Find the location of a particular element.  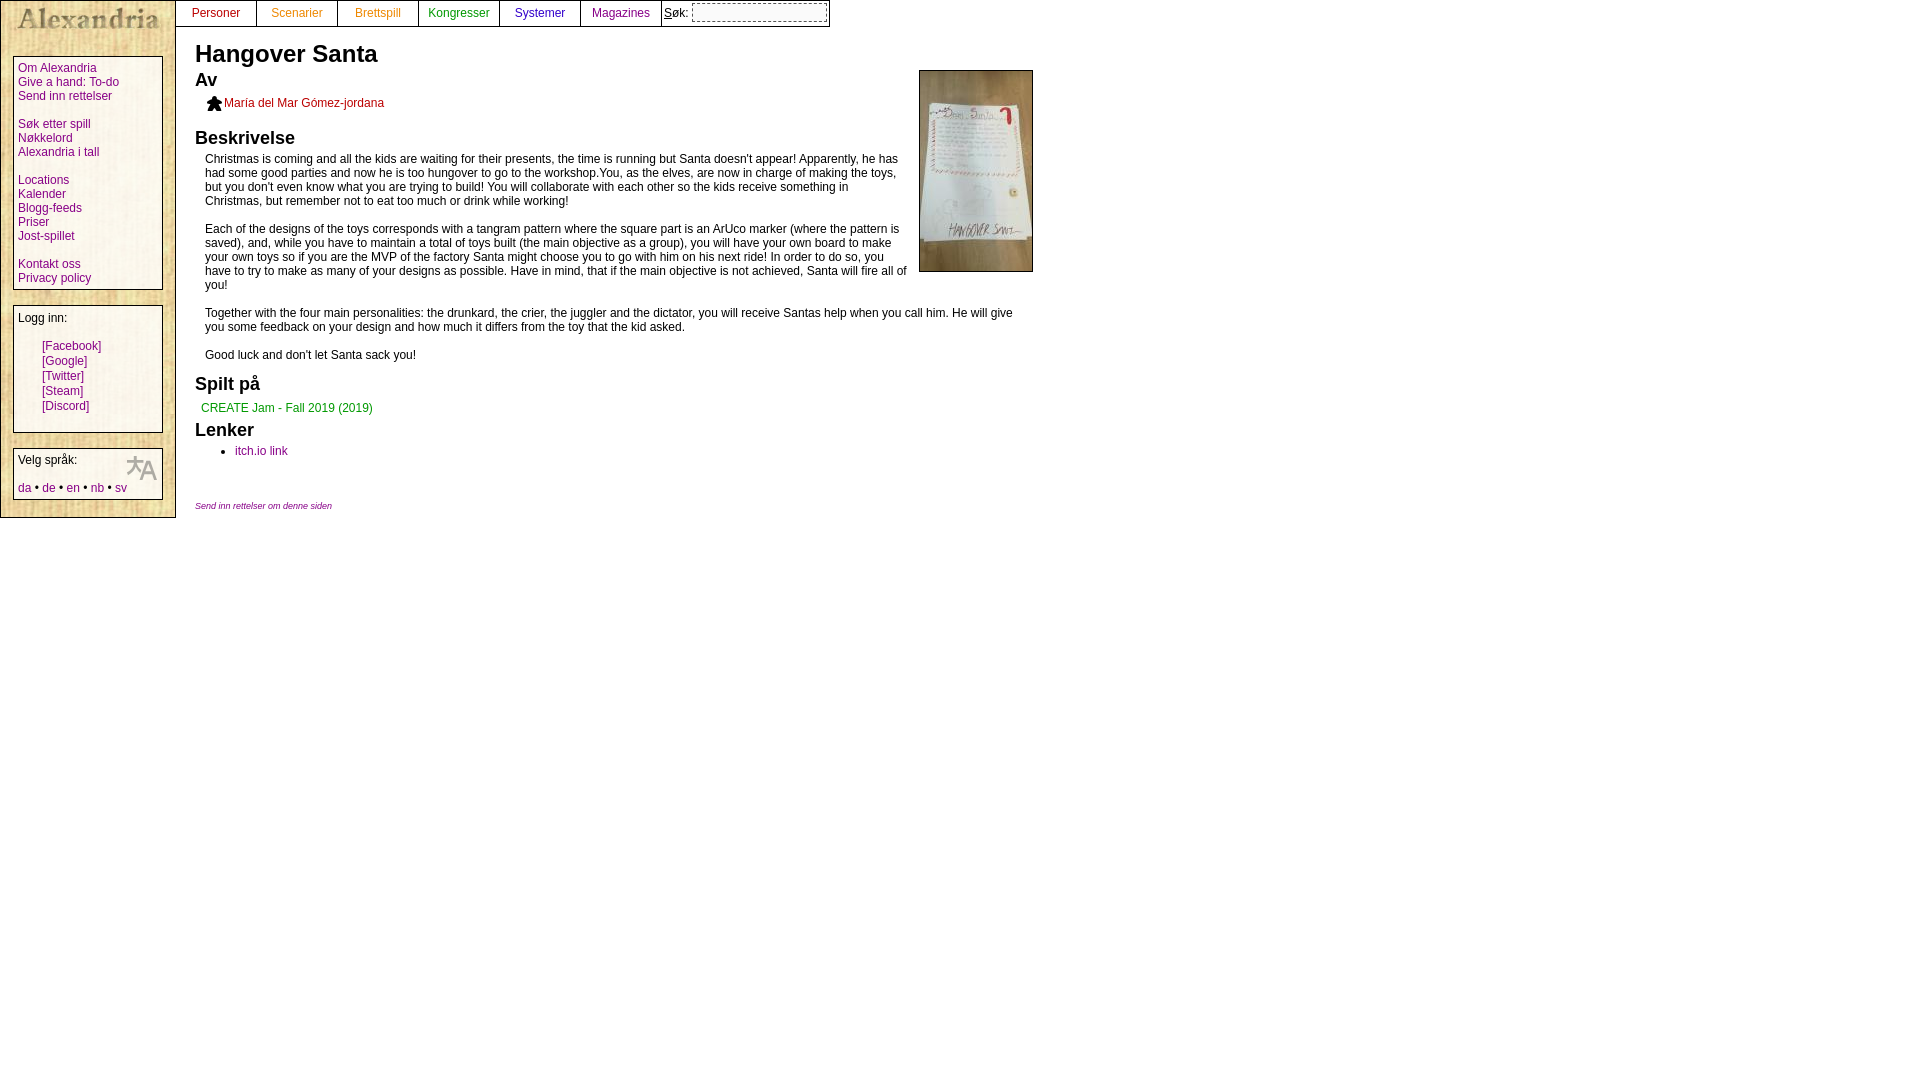

da is located at coordinates (24, 487).